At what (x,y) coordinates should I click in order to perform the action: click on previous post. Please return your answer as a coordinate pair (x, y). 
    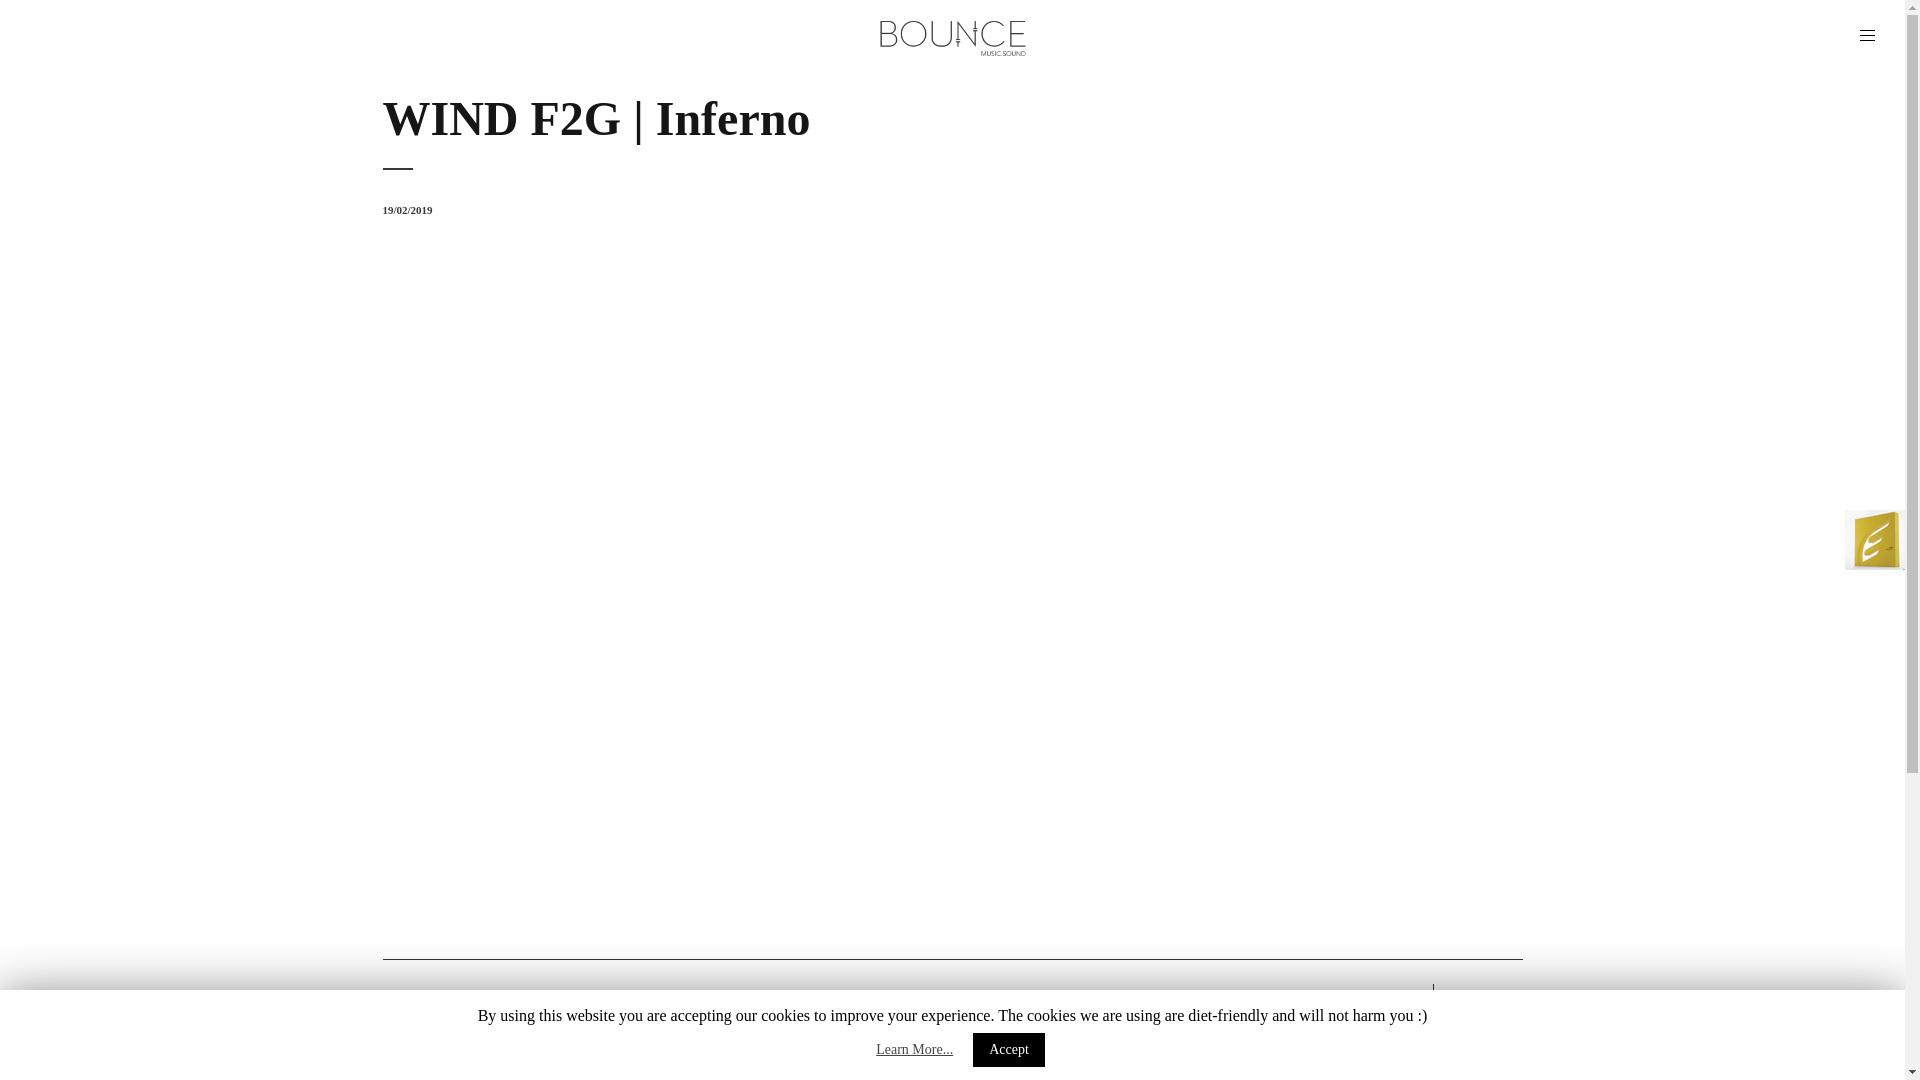
    Looking at the image, I should click on (1364, 996).